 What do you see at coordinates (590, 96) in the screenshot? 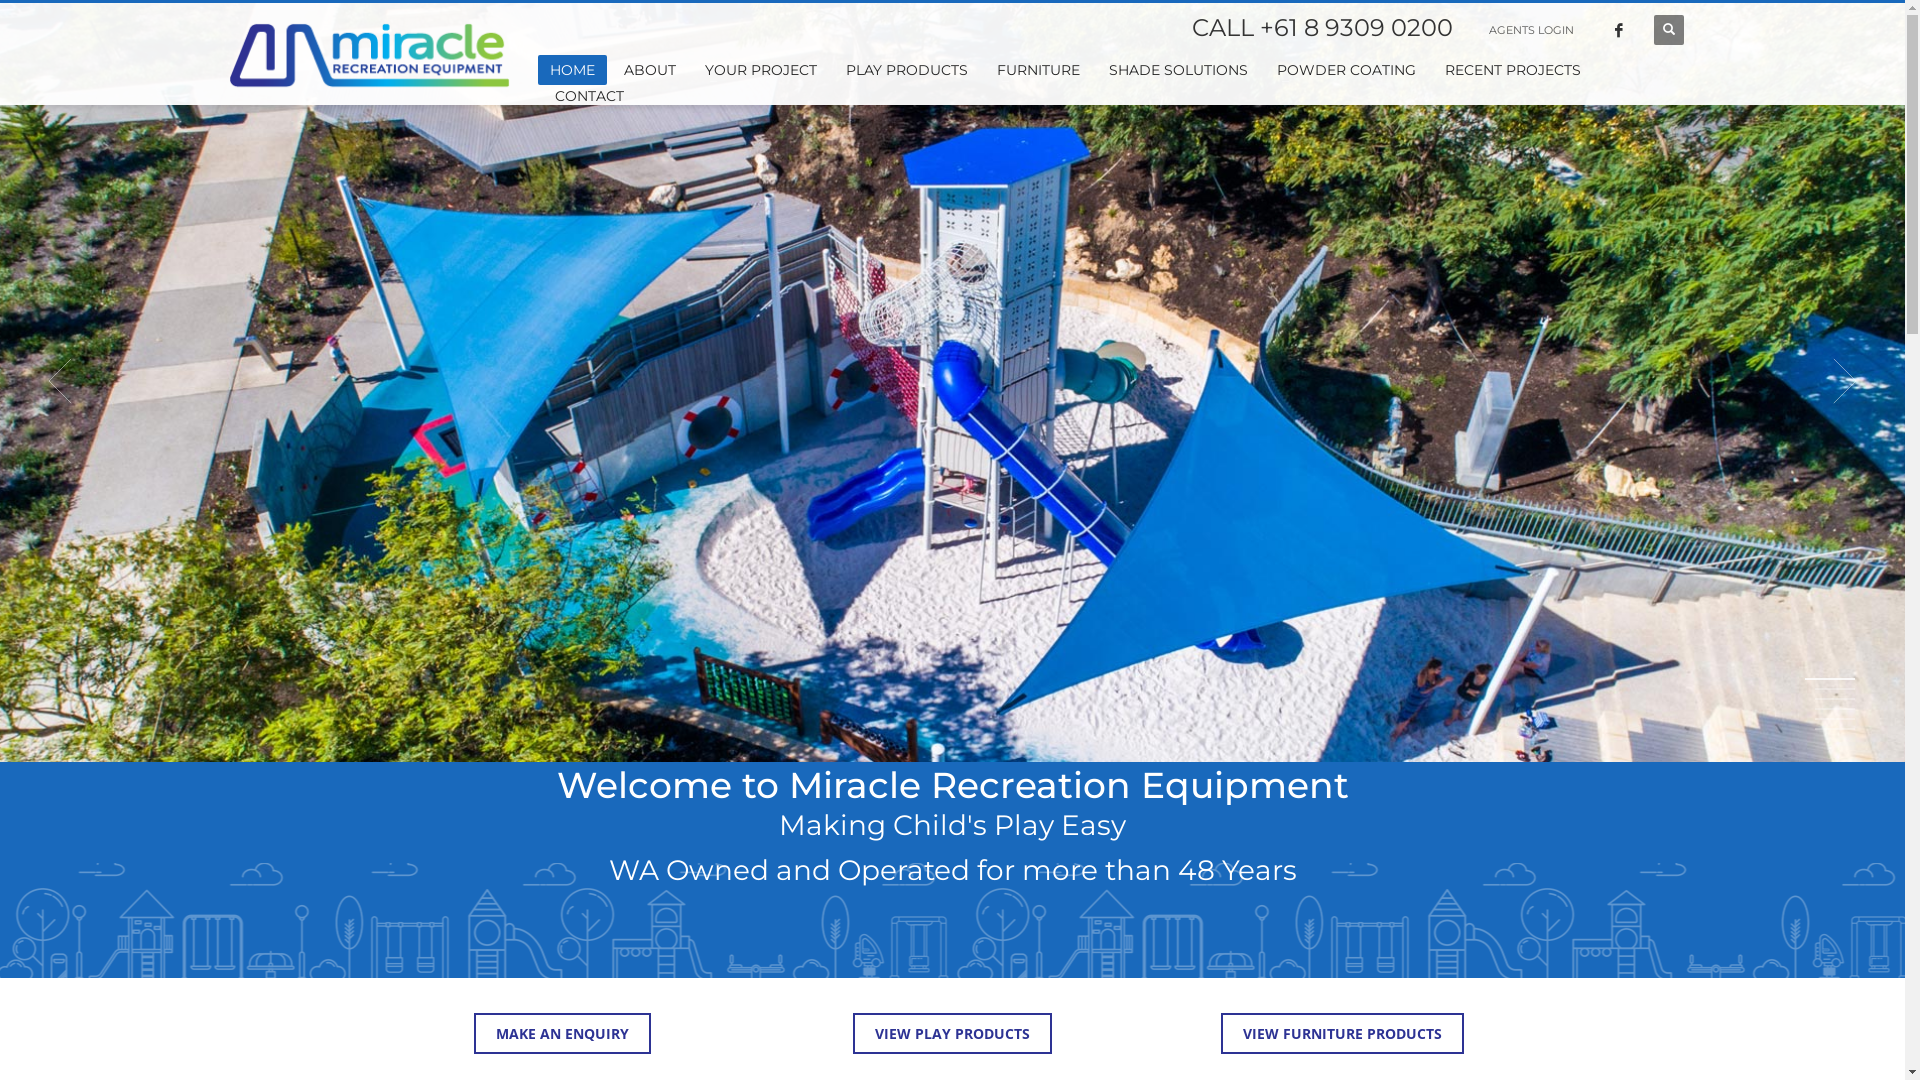
I see `CONTACT` at bounding box center [590, 96].